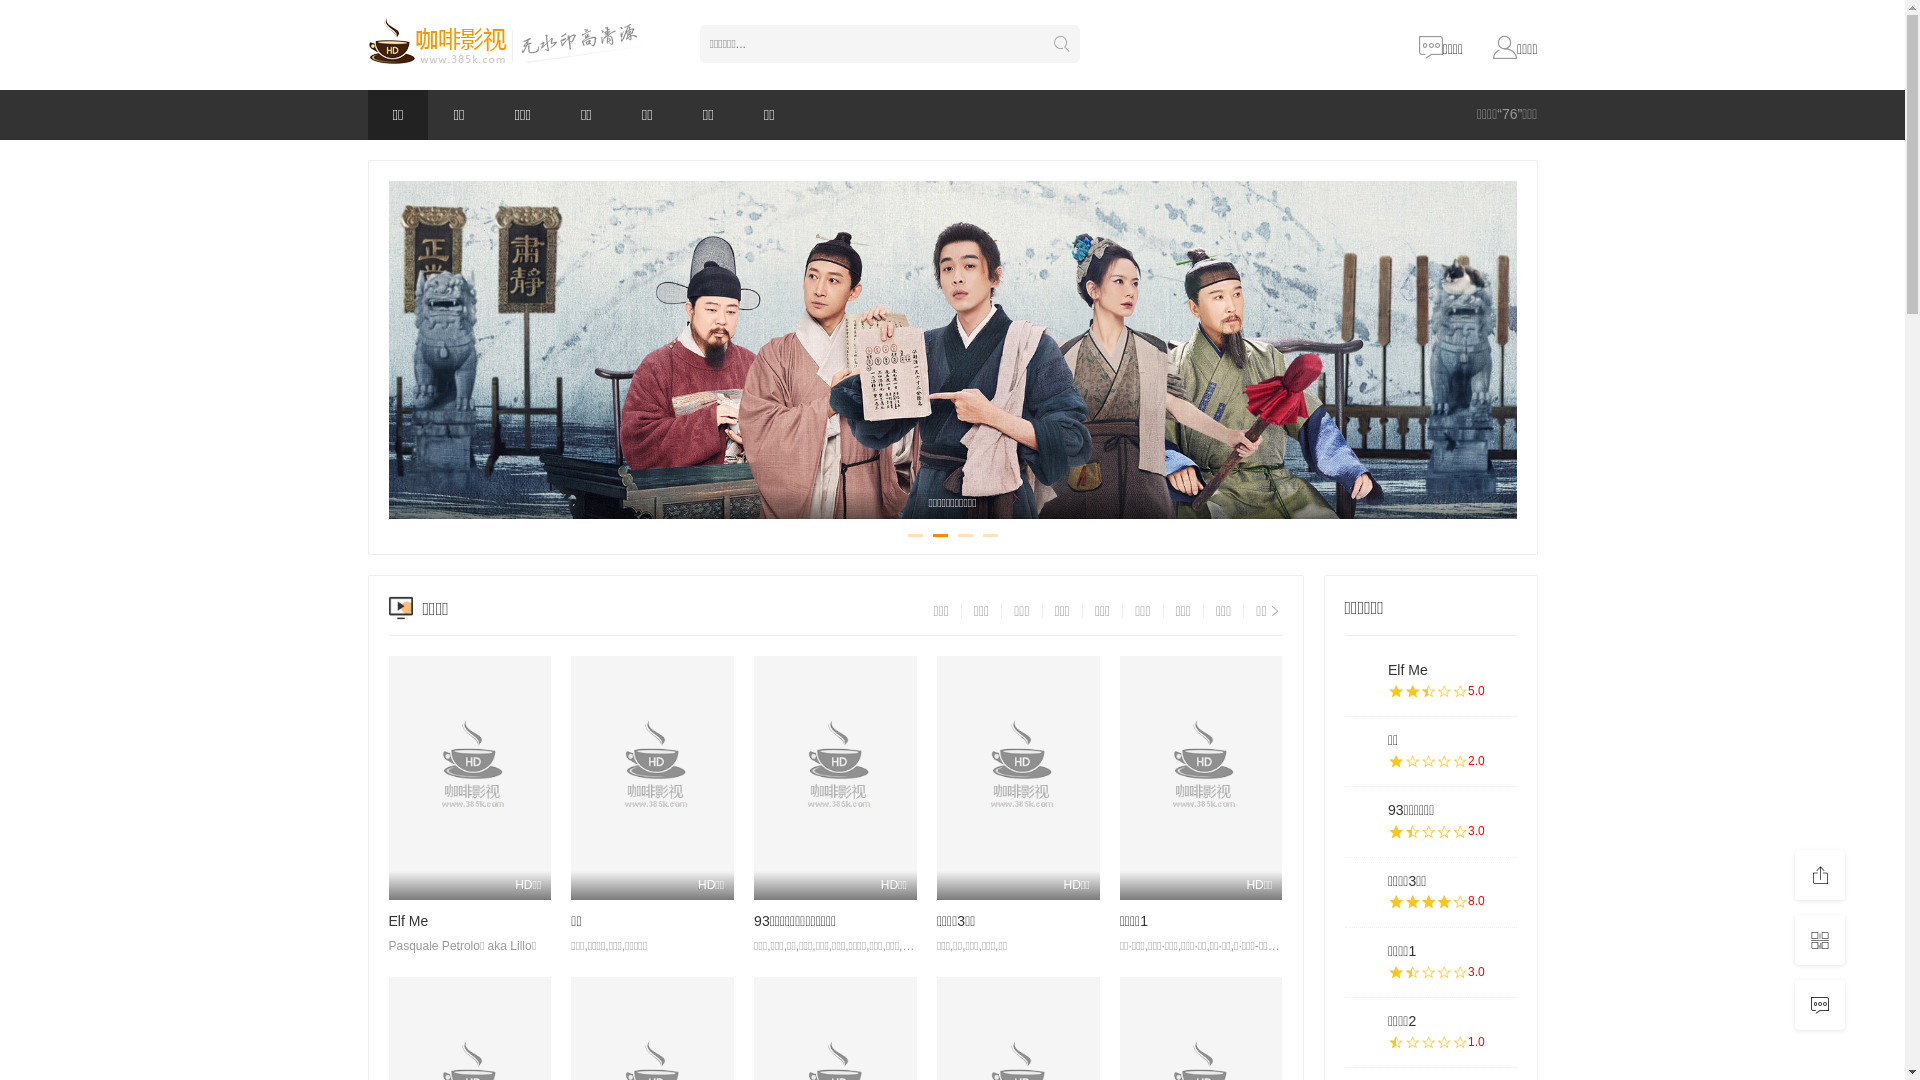  Describe the element at coordinates (1361, 681) in the screenshot. I see `Elf Me` at that location.